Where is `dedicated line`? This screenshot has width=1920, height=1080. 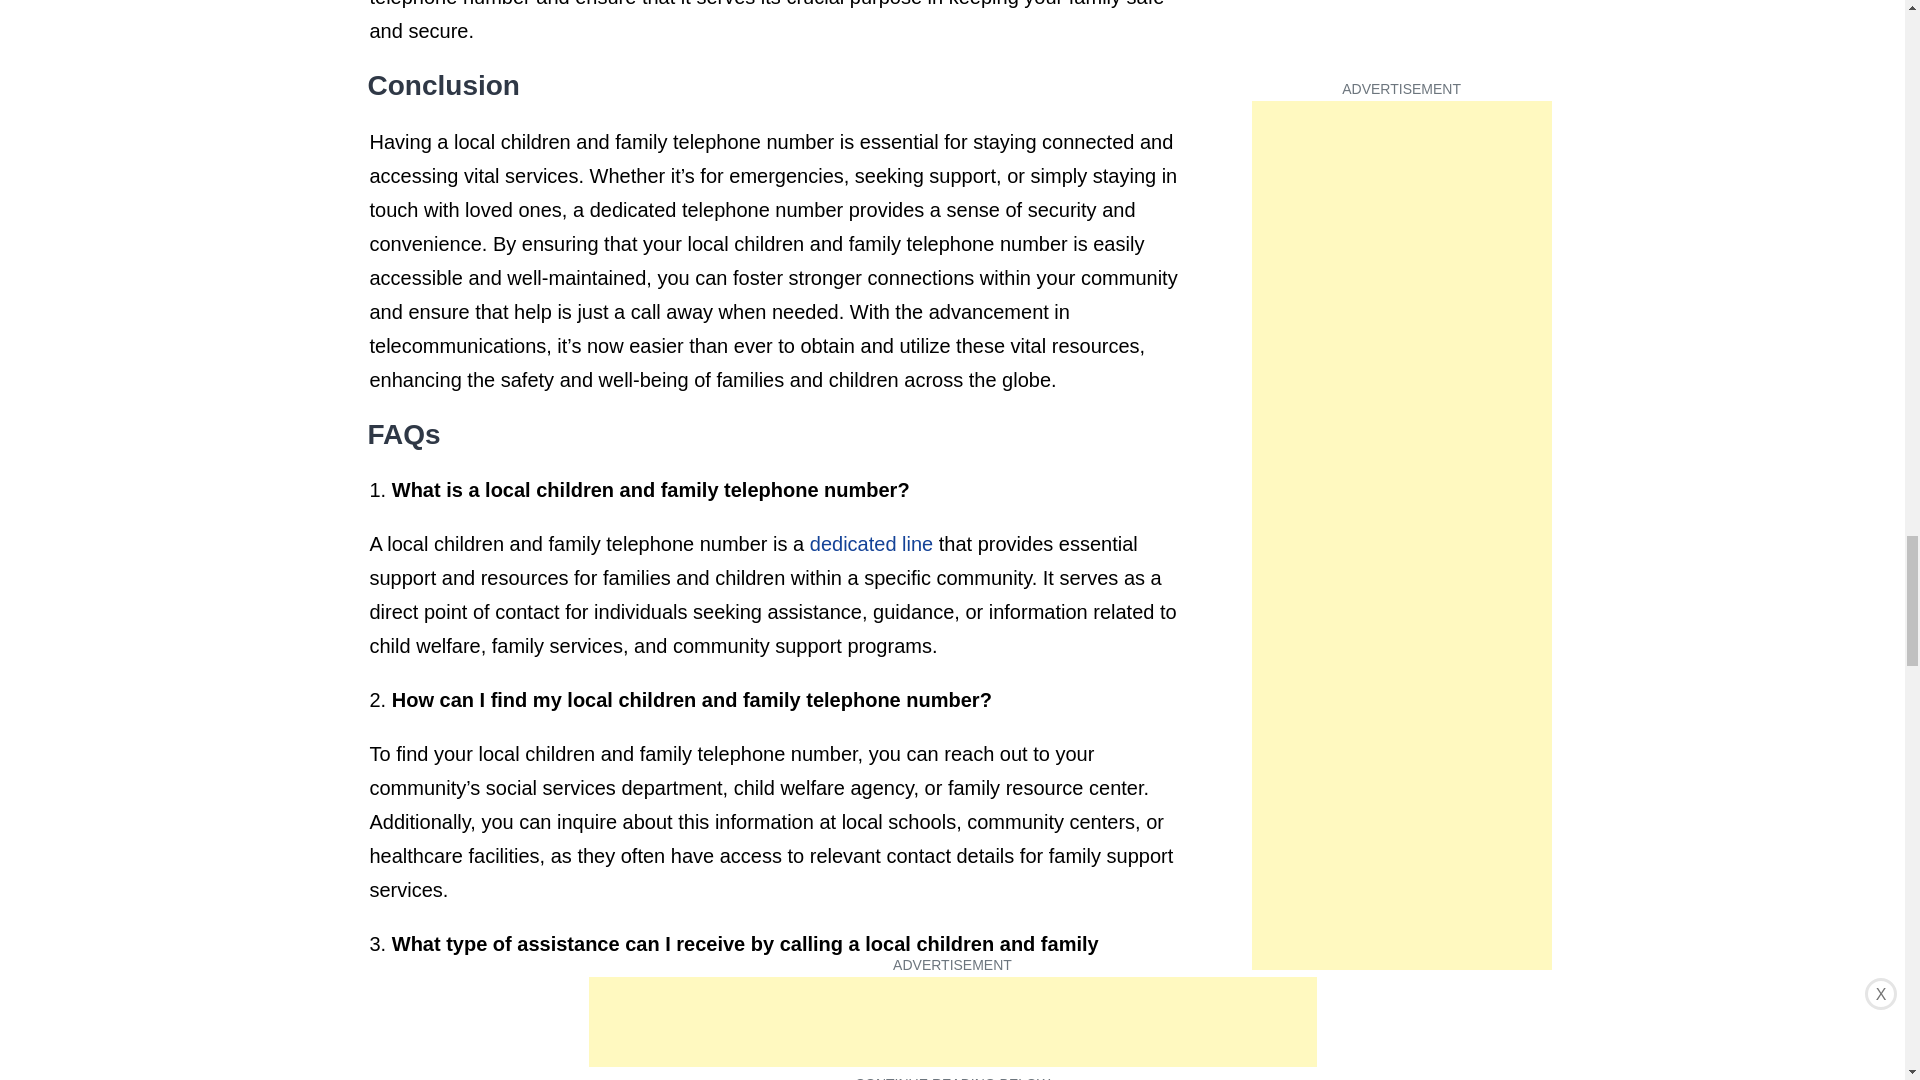
dedicated line is located at coordinates (872, 544).